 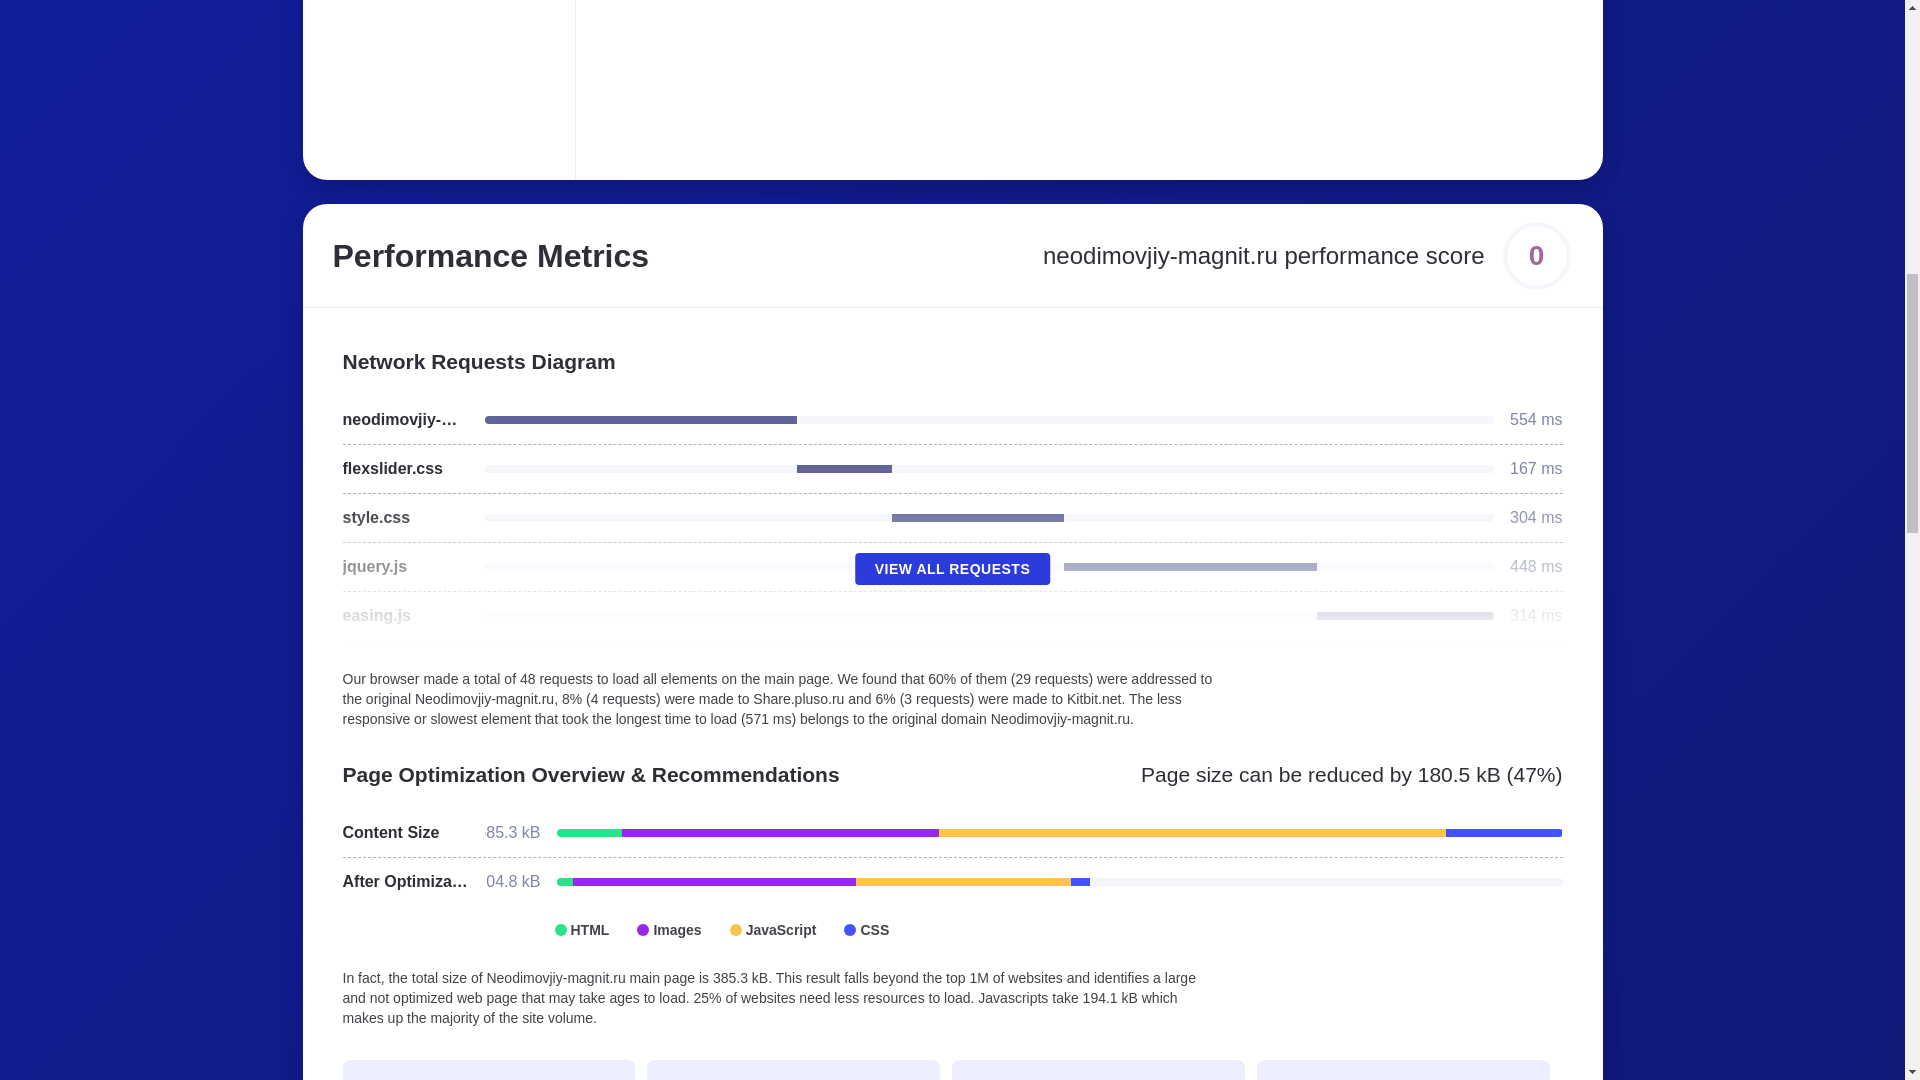 What do you see at coordinates (952, 568) in the screenshot?
I see `VIEW ALL REQUESTS` at bounding box center [952, 568].